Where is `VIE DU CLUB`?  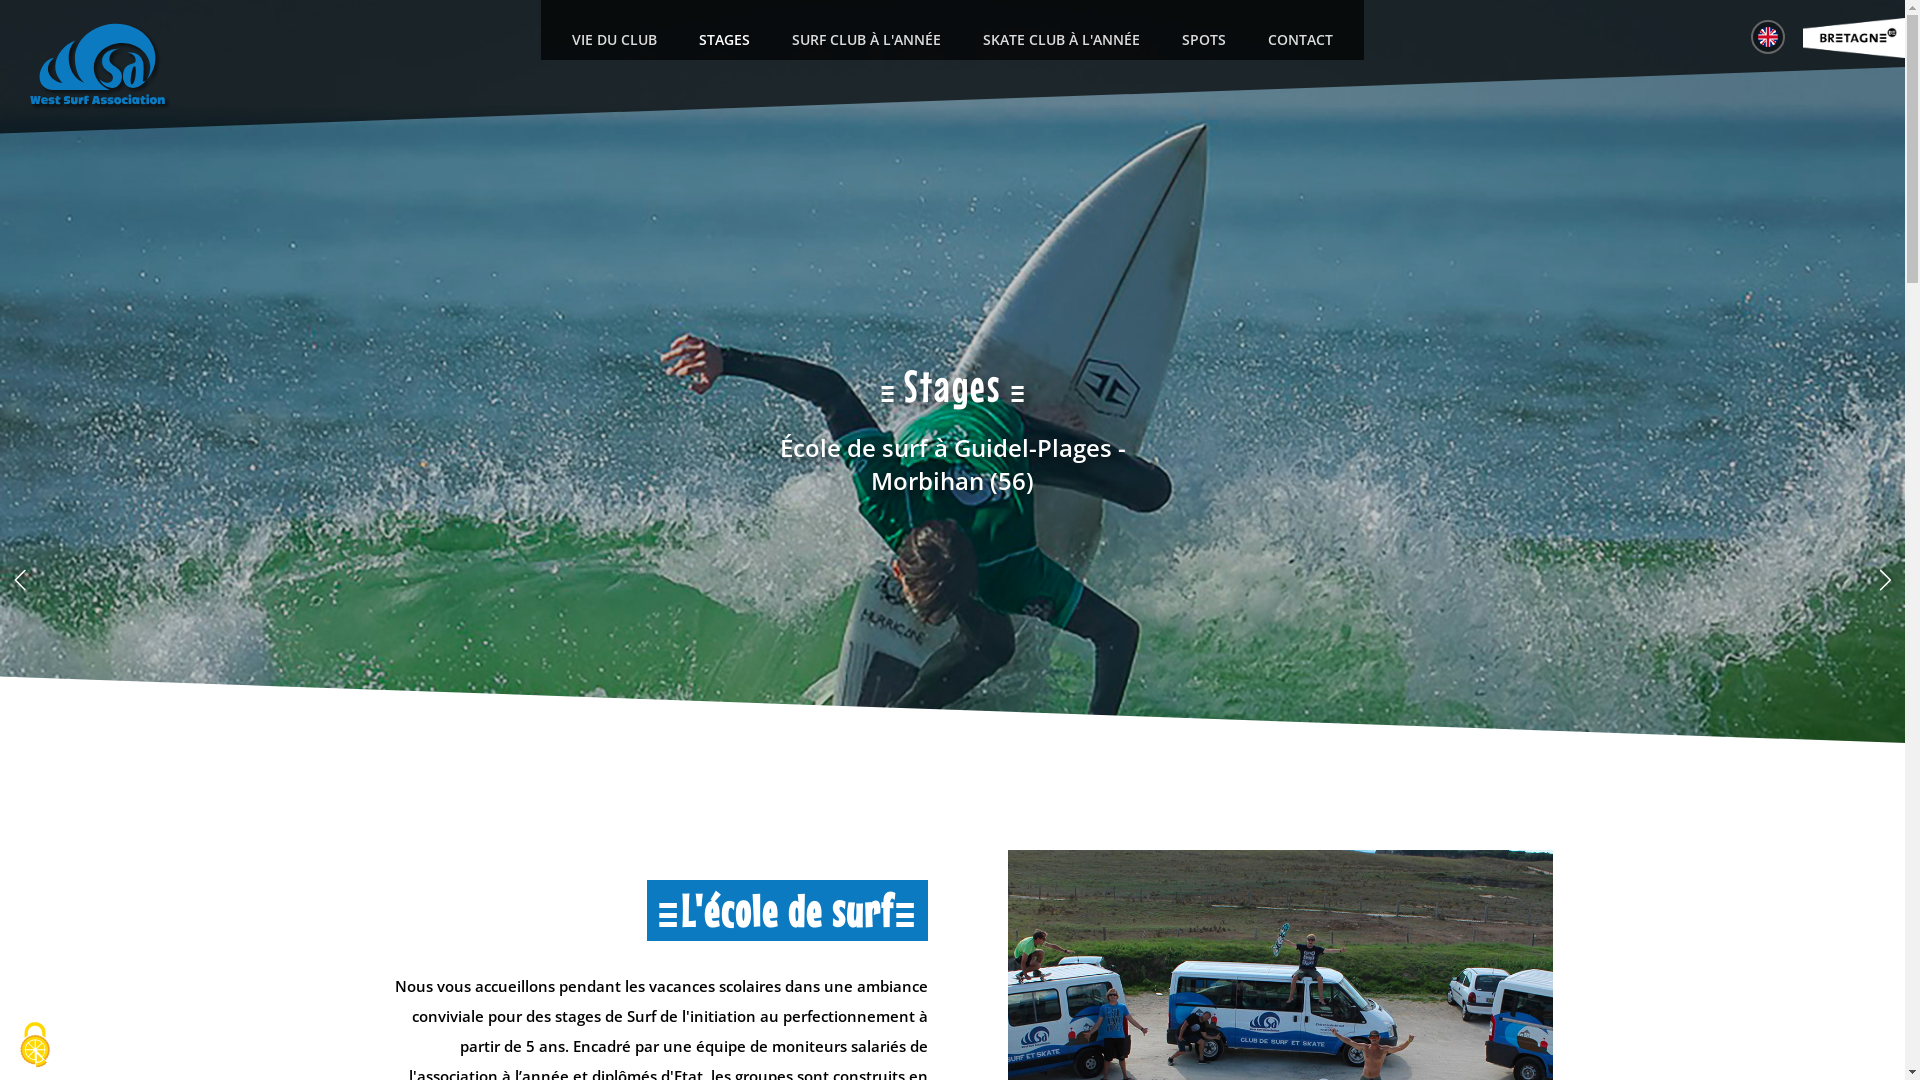 VIE DU CLUB is located at coordinates (614, 40).